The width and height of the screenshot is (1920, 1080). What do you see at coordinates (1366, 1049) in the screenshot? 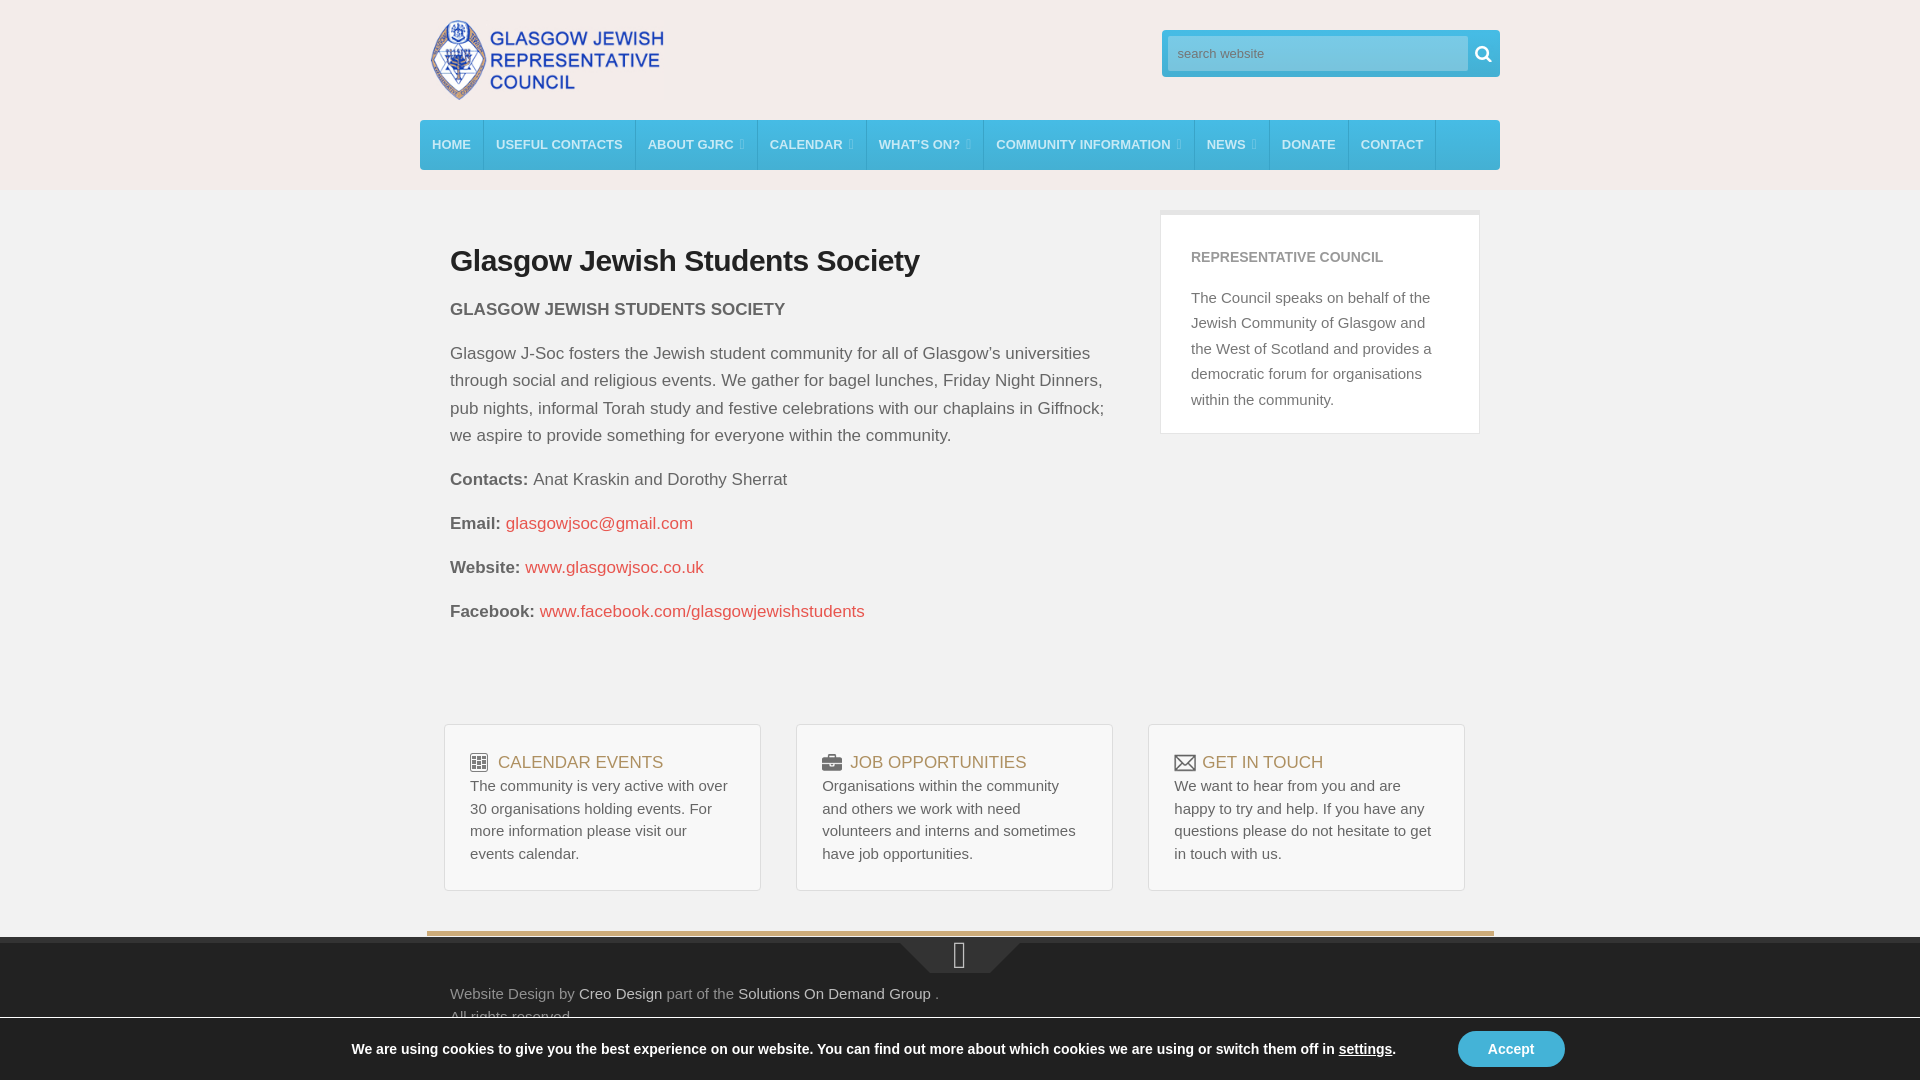
I see `settings` at bounding box center [1366, 1049].